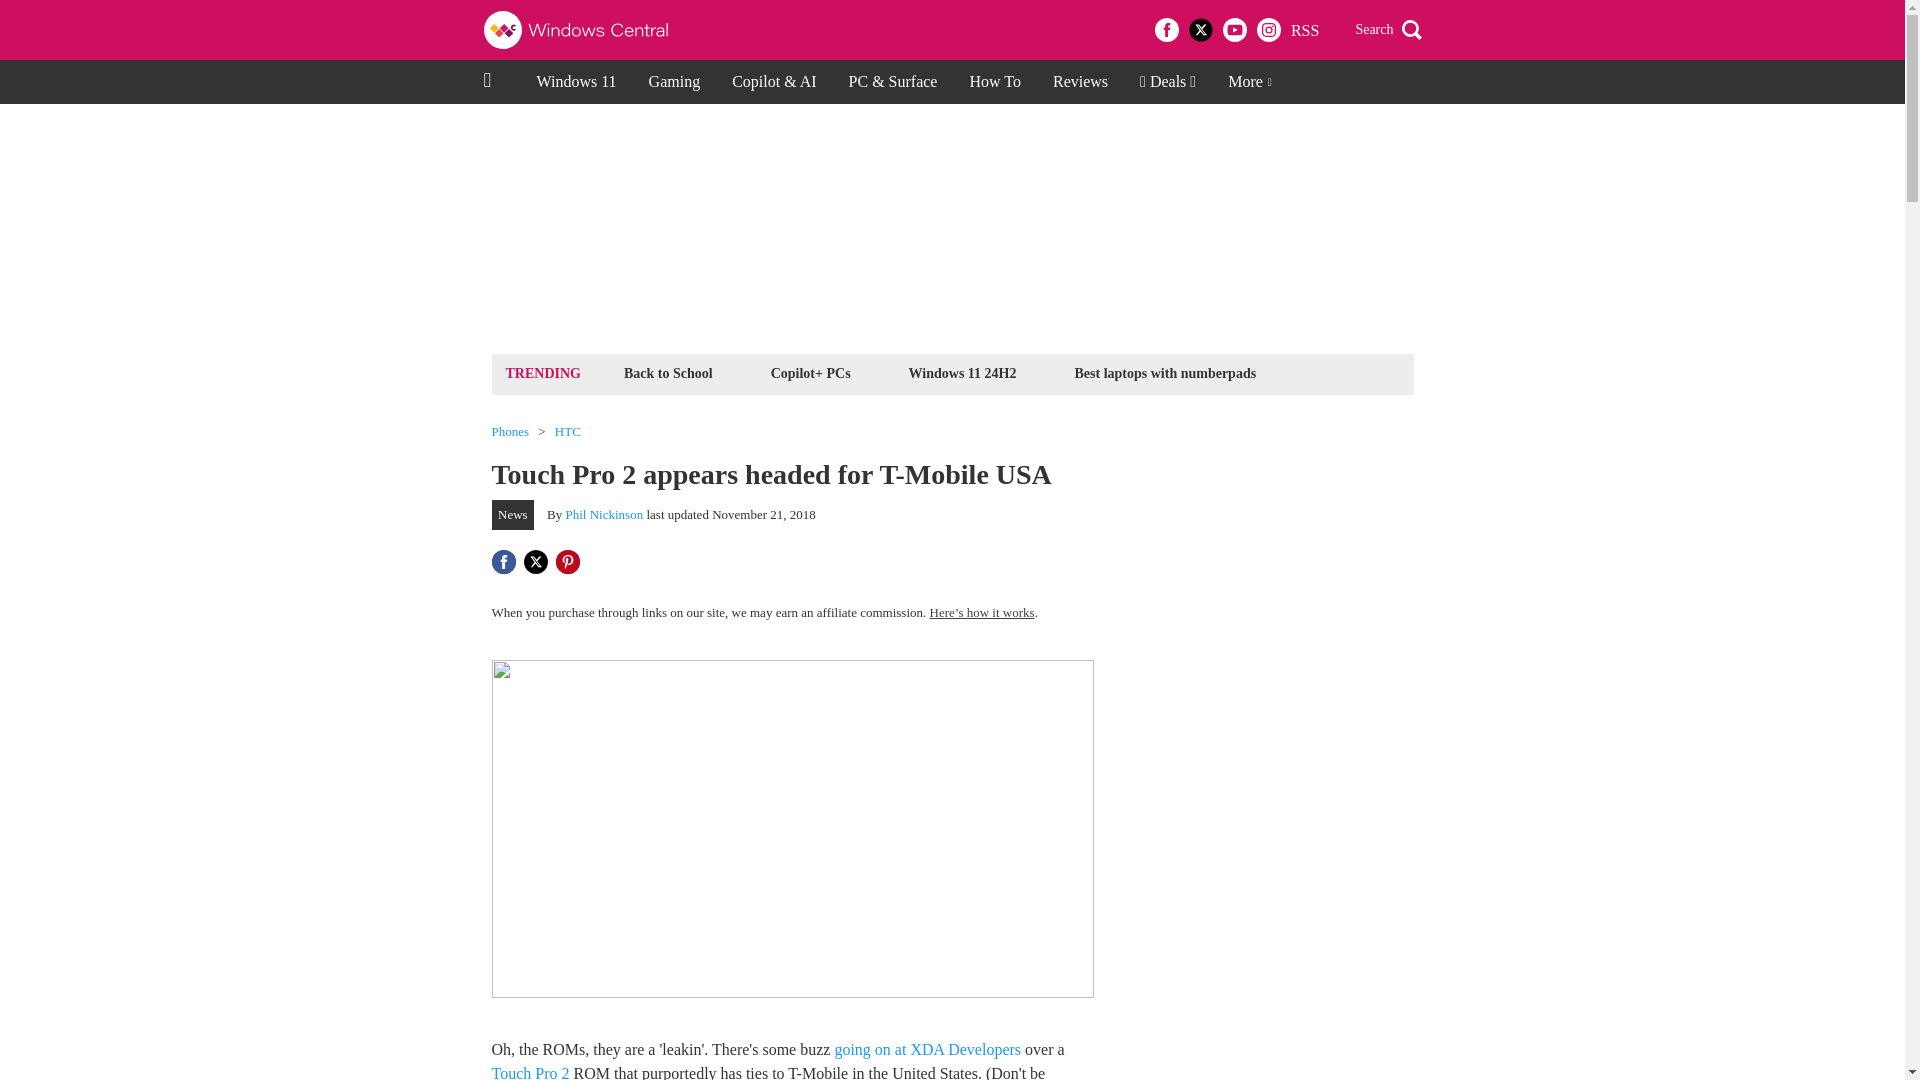 This screenshot has height=1080, width=1920. What do you see at coordinates (668, 372) in the screenshot?
I see `Back to School` at bounding box center [668, 372].